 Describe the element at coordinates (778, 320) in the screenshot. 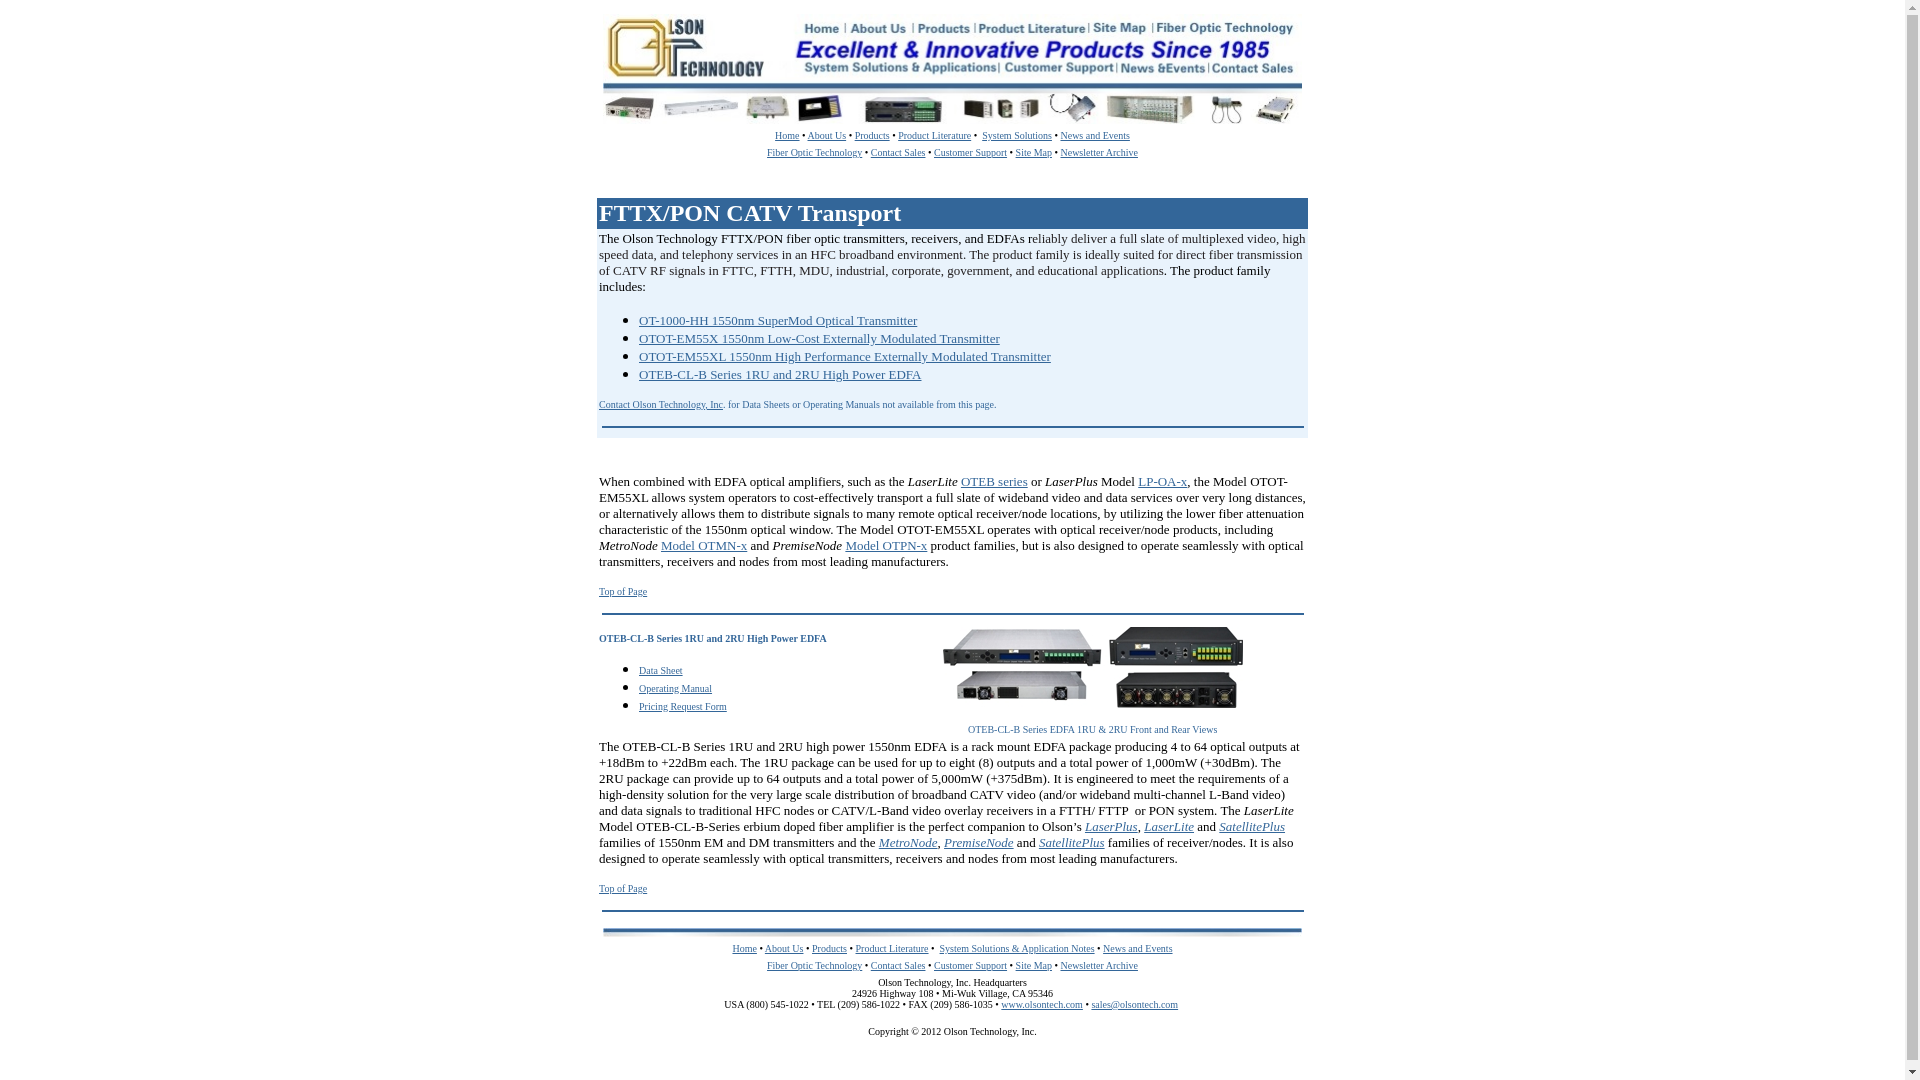

I see `OT-1000-HH 1550nm SuperMod Optical Transmitter` at that location.